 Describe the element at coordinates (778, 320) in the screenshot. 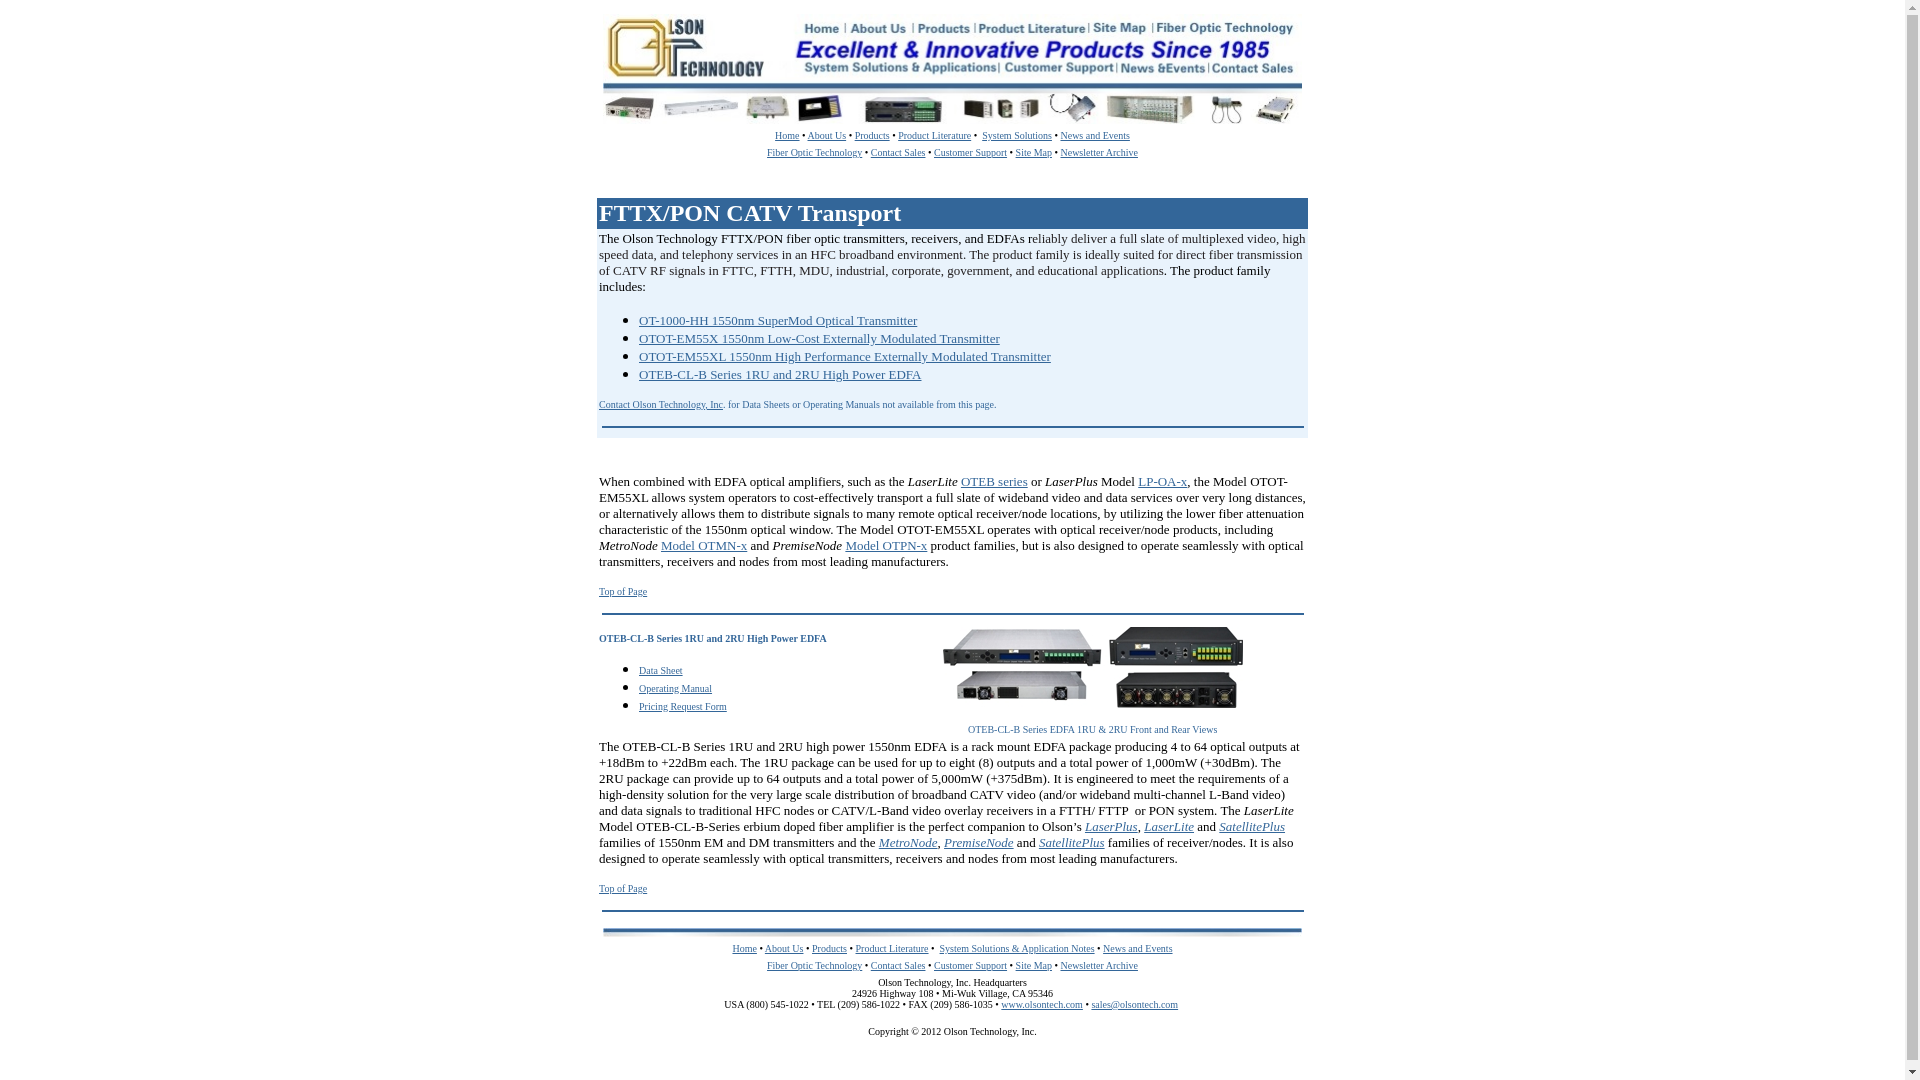

I see `OT-1000-HH 1550nm SuperMod Optical Transmitter` at that location.